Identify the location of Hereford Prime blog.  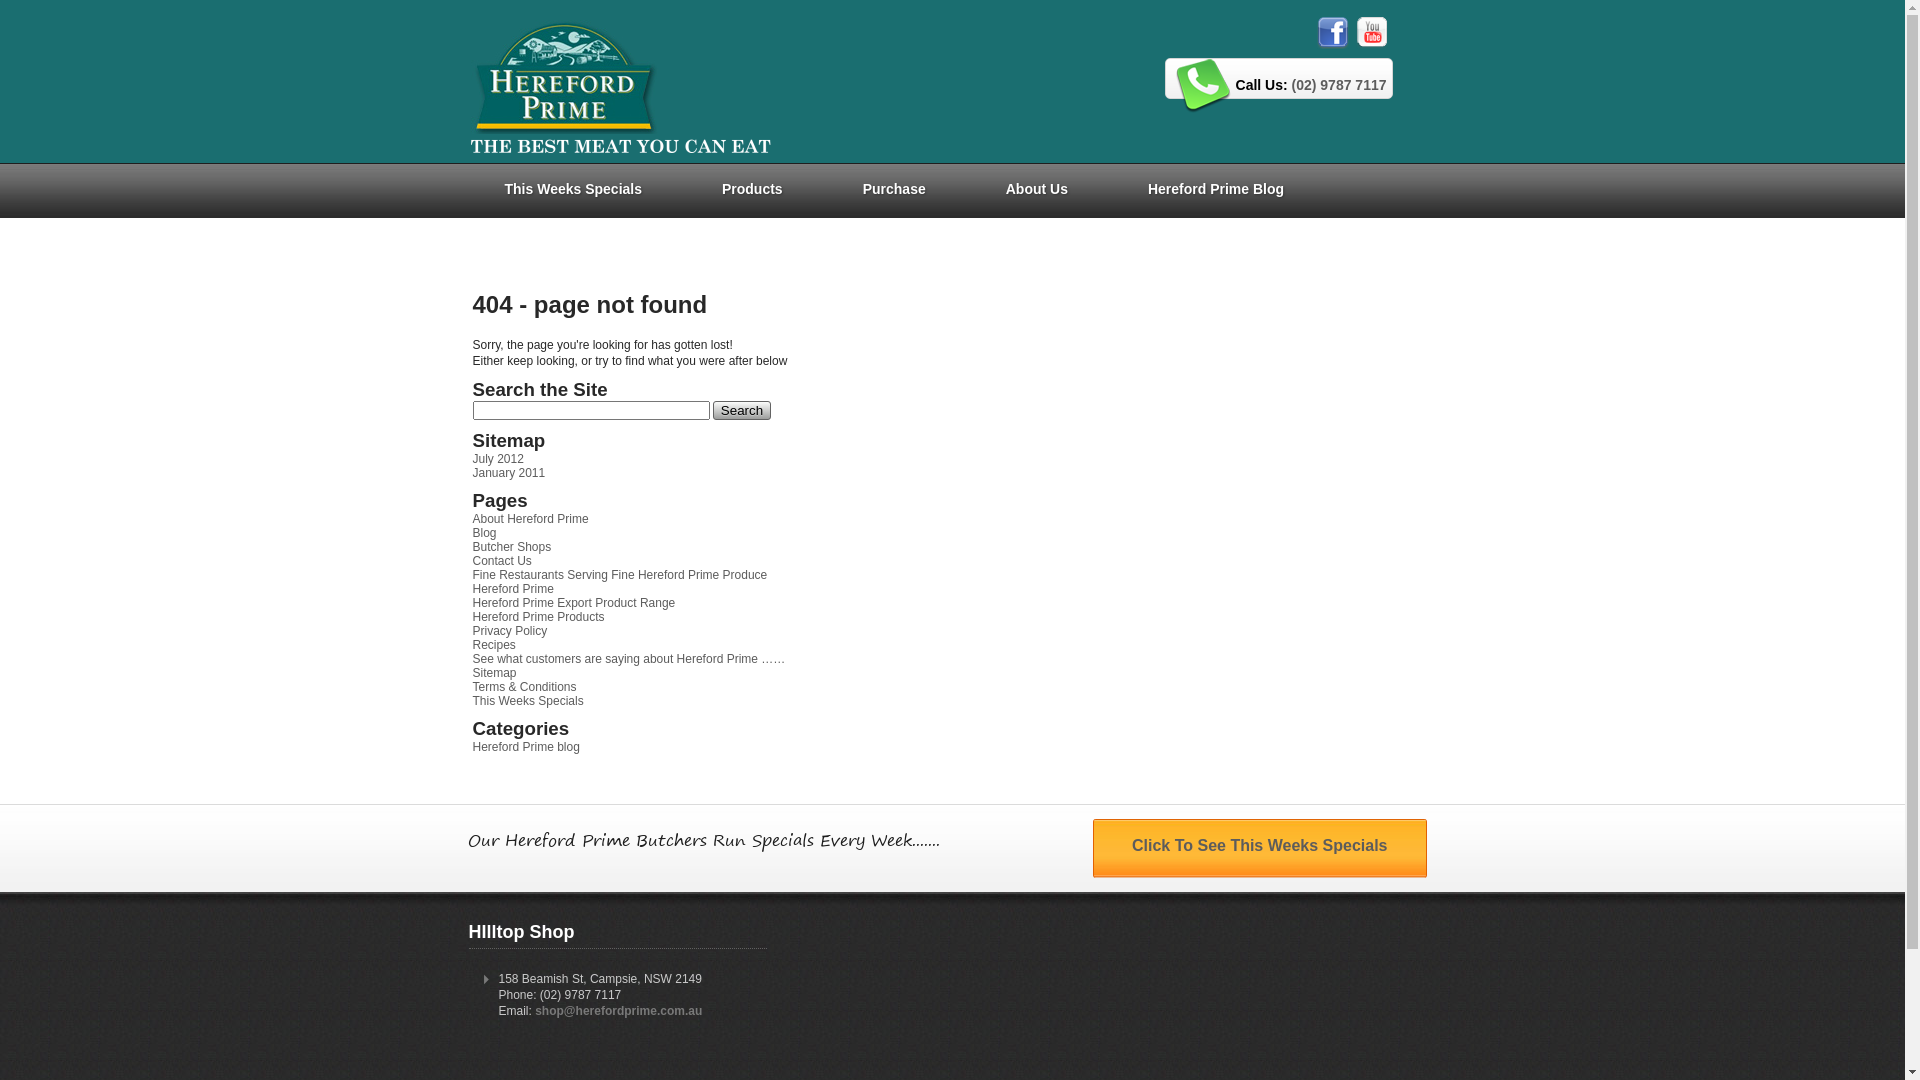
(526, 747).